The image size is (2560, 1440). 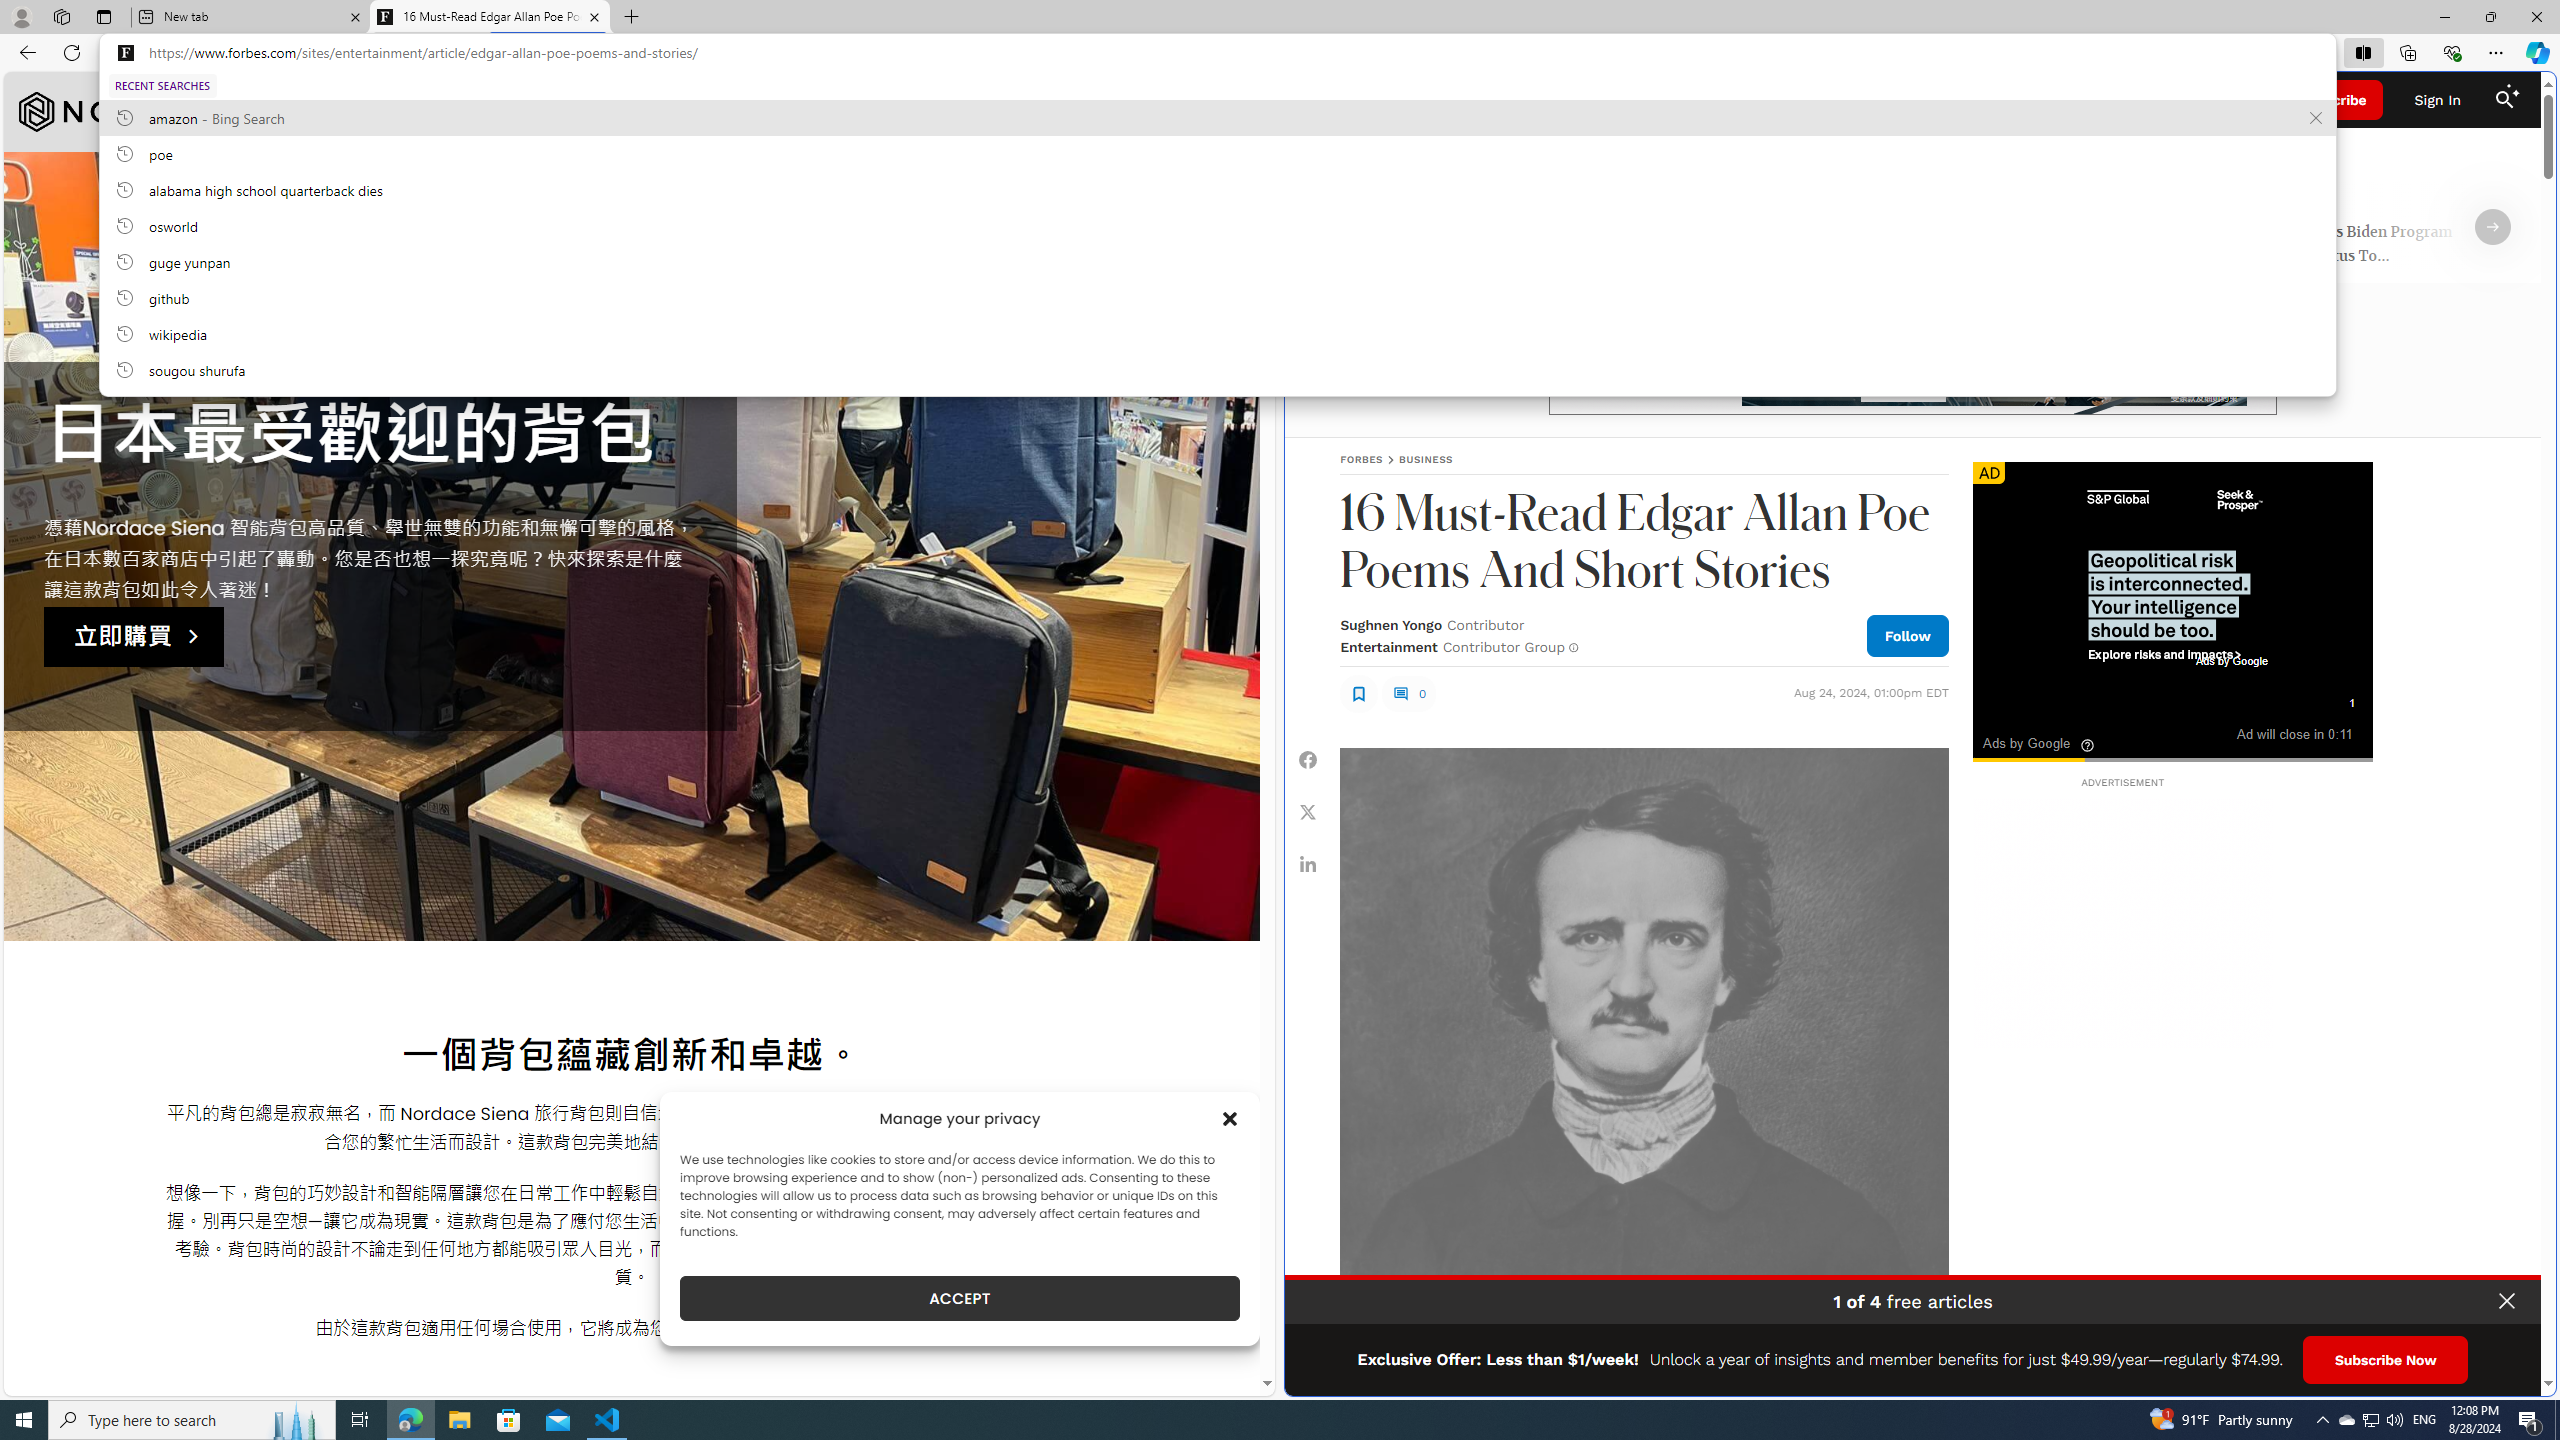 What do you see at coordinates (2087, 745) in the screenshot?
I see `Class: wtaIconSvg` at bounding box center [2087, 745].